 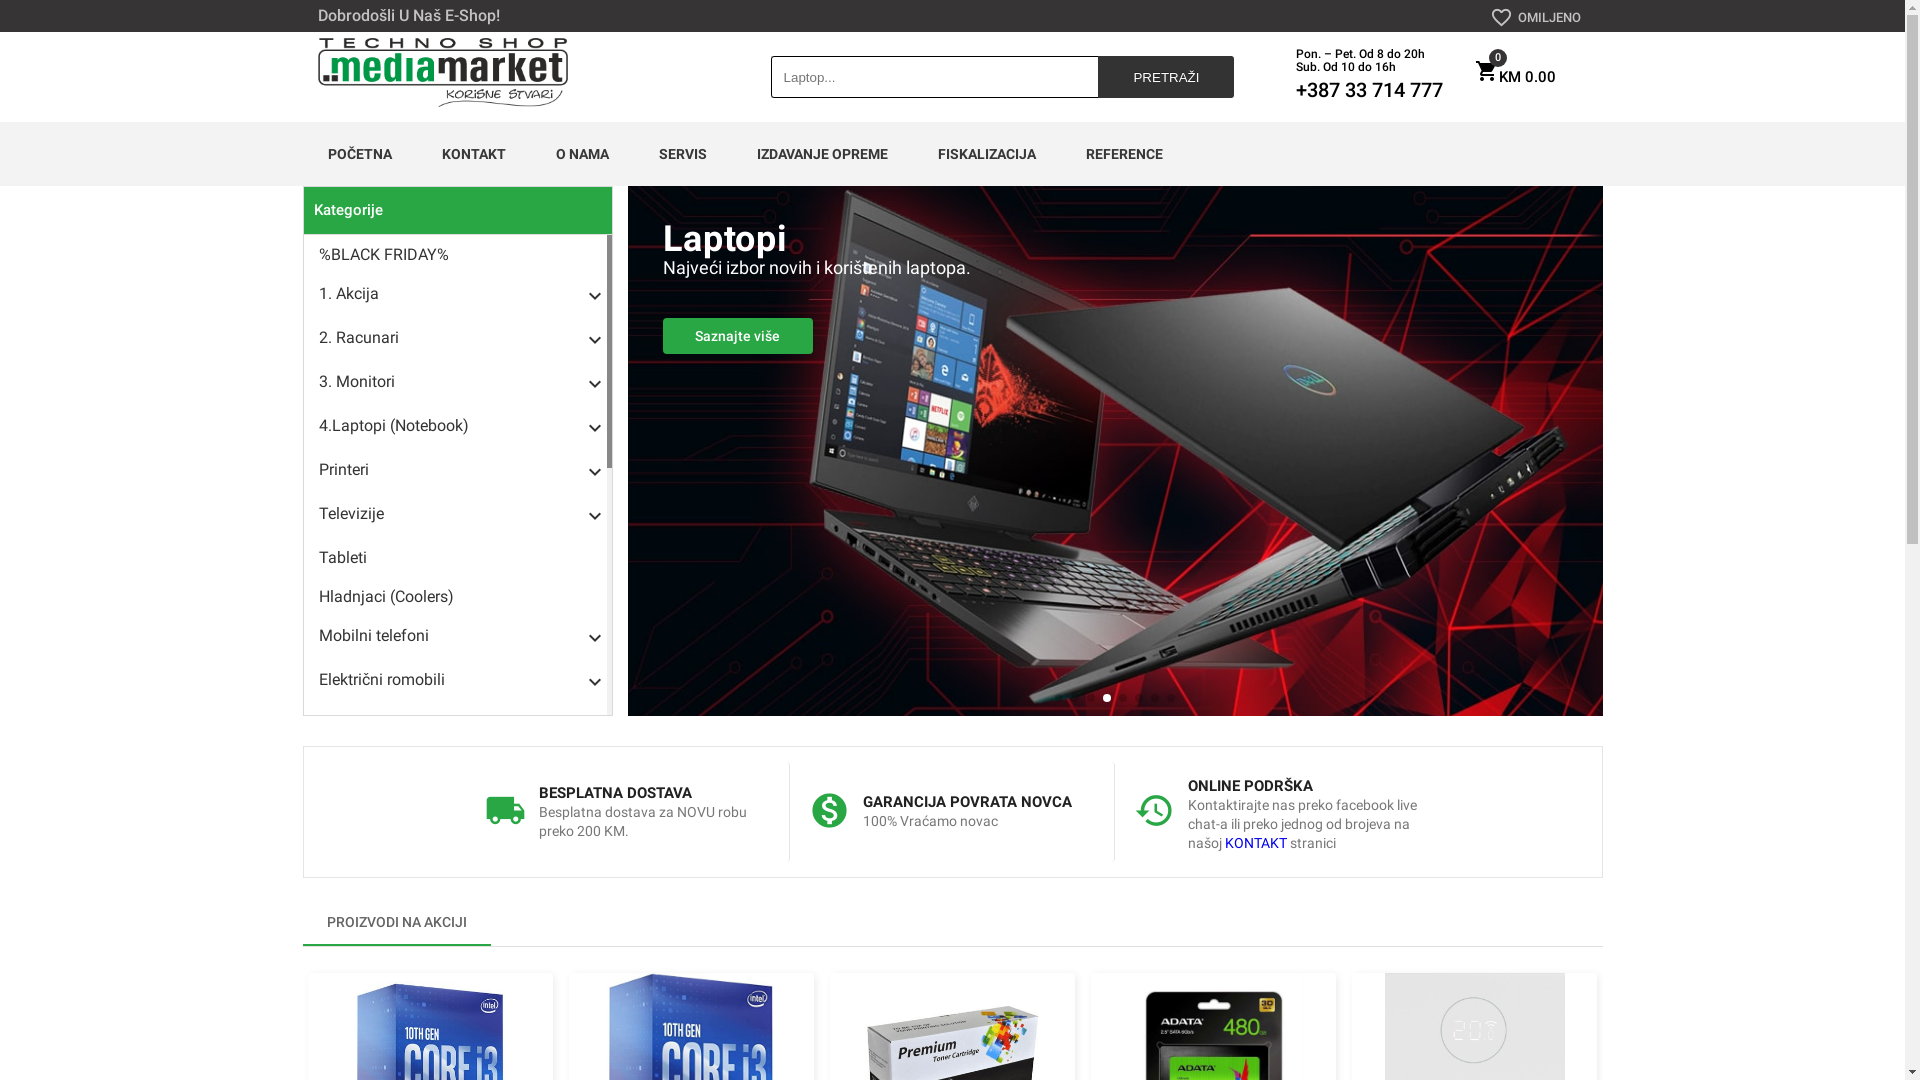 What do you see at coordinates (456, 428) in the screenshot?
I see `4.Laptopi (Notebook)
expand_more` at bounding box center [456, 428].